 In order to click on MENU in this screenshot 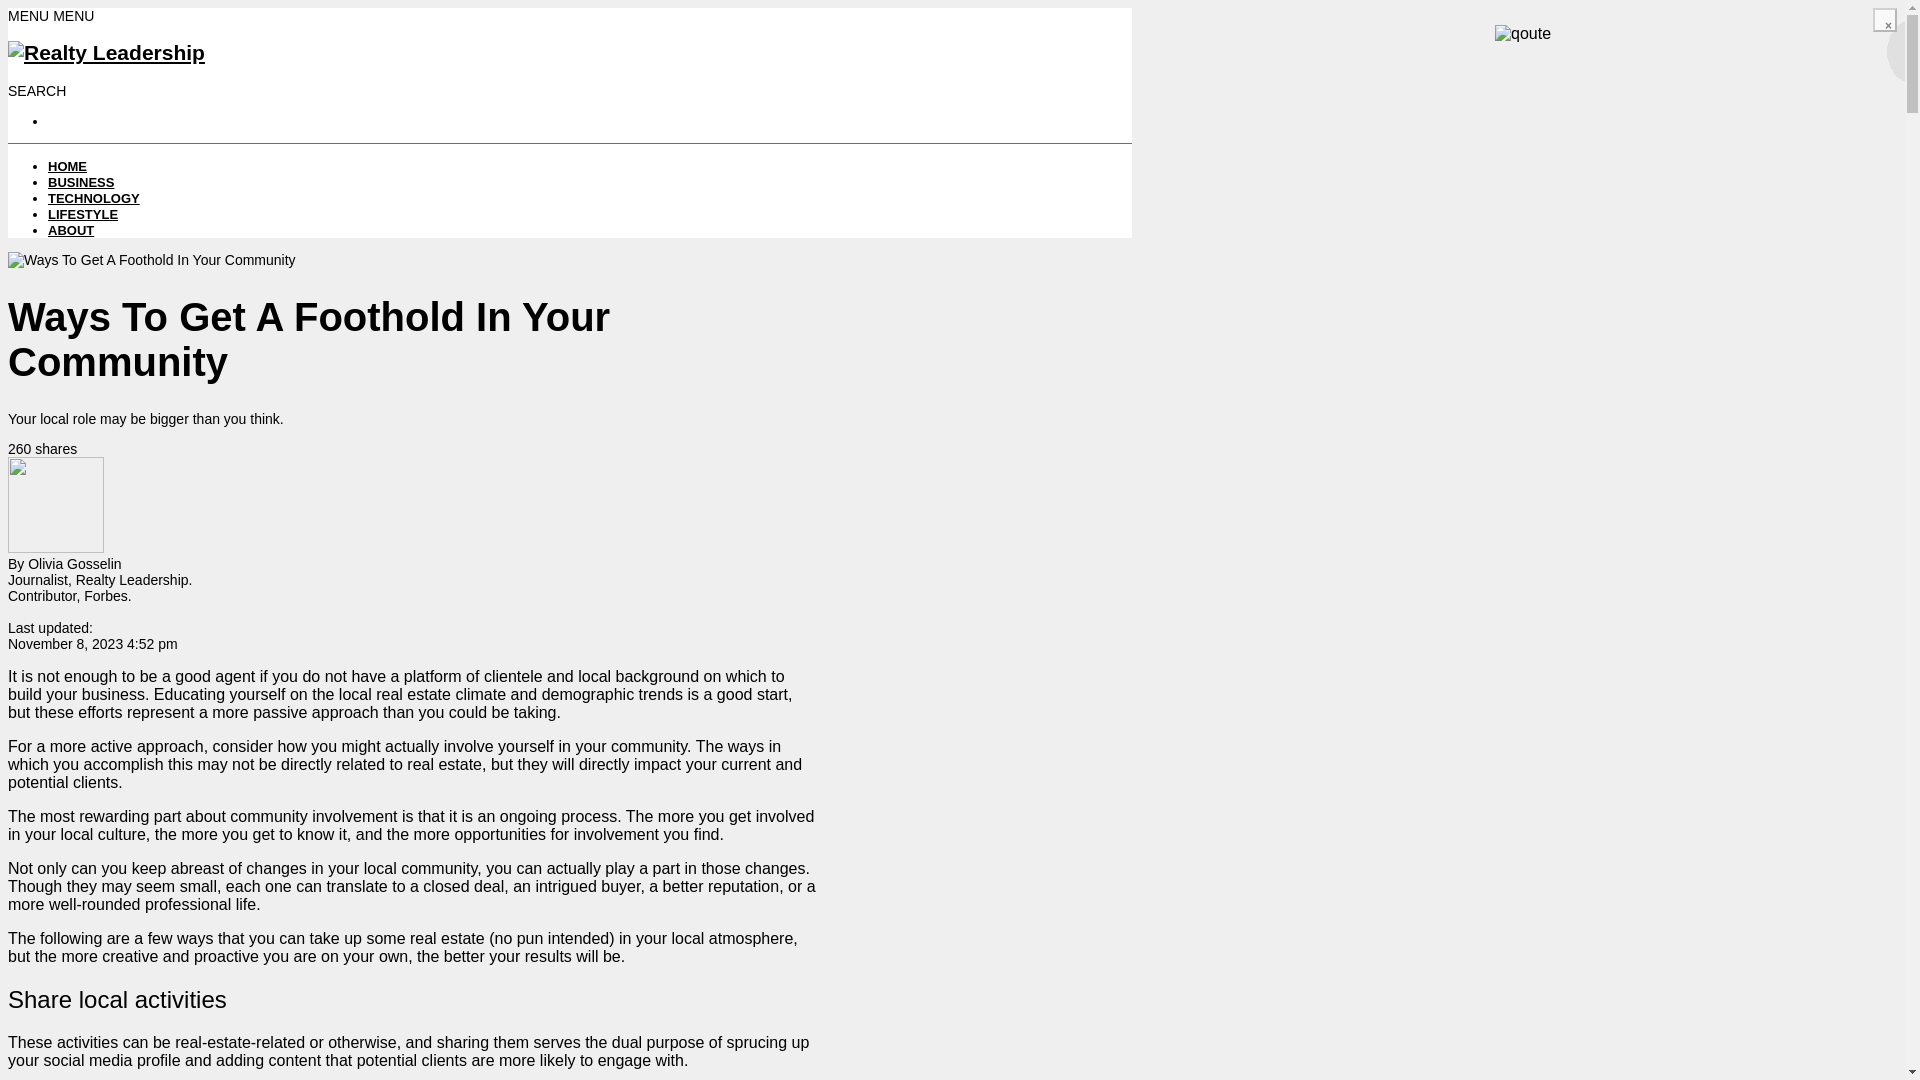, I will do `click(74, 15)`.